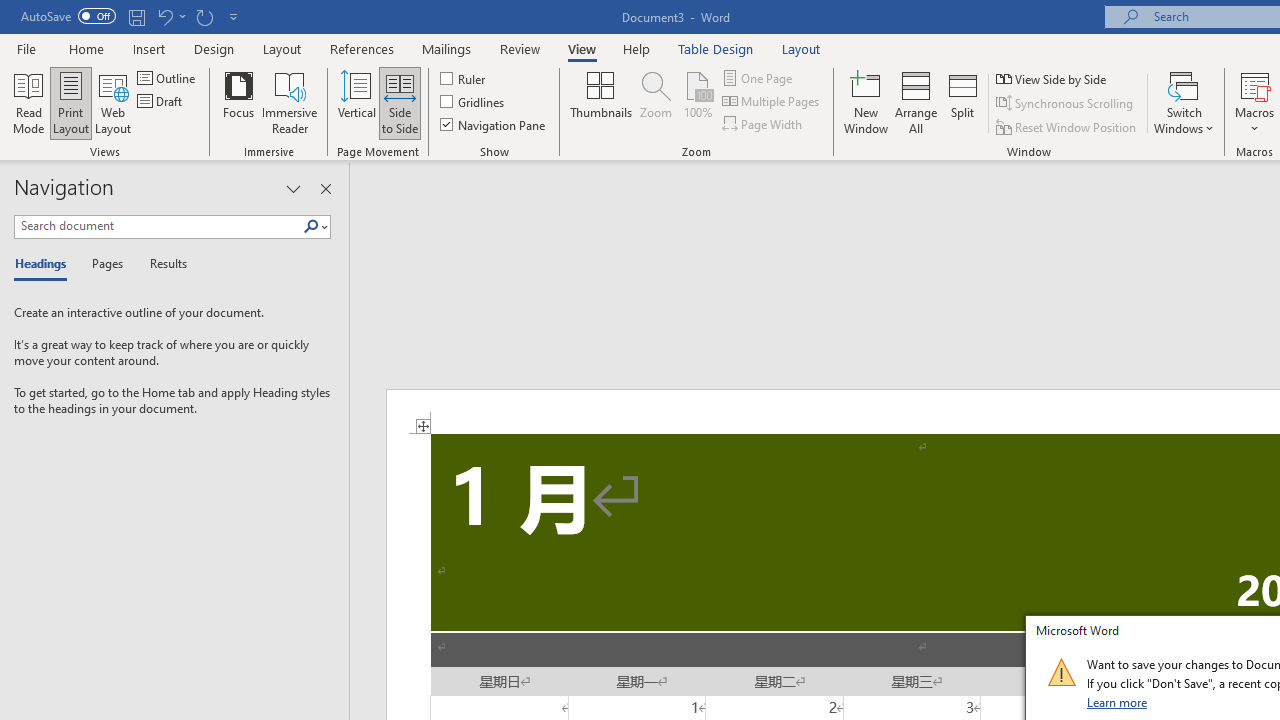  What do you see at coordinates (1254, 102) in the screenshot?
I see `Macros` at bounding box center [1254, 102].